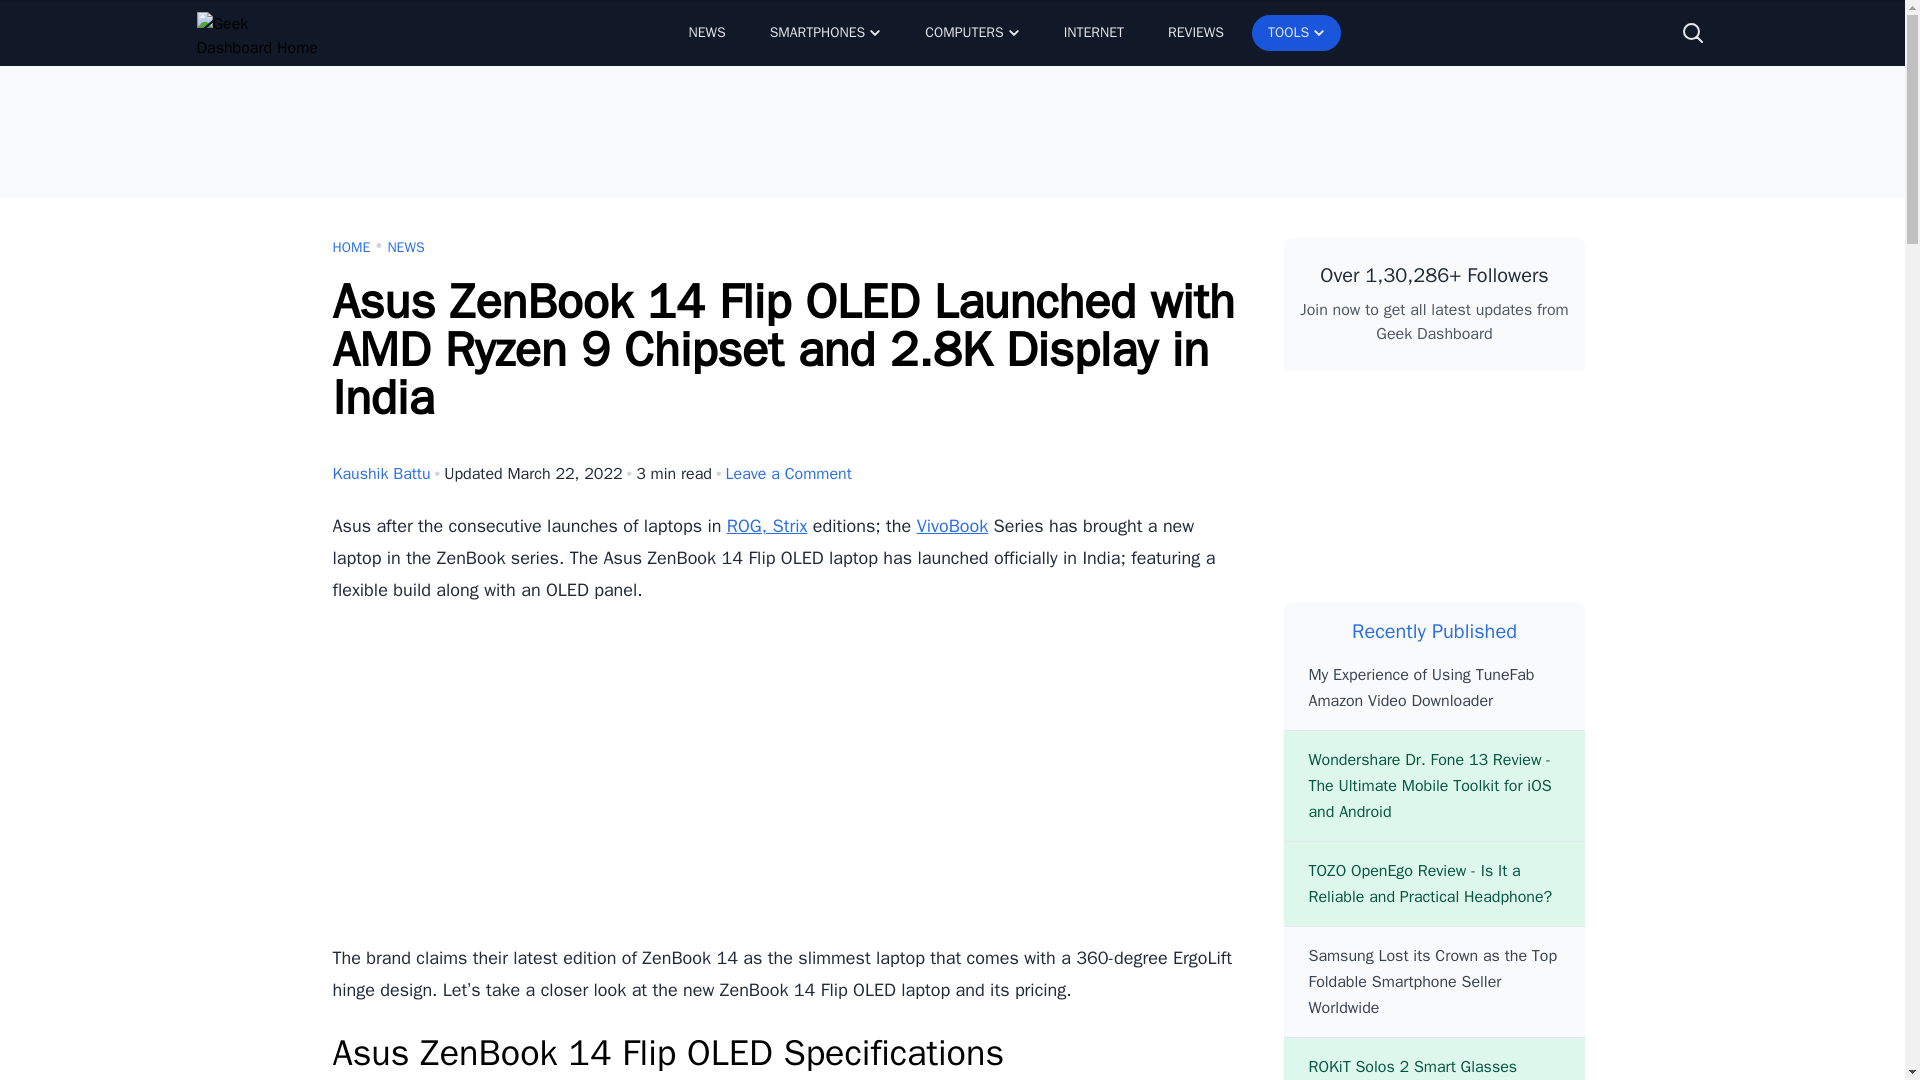 This screenshot has height=1080, width=1920. Describe the element at coordinates (706, 32) in the screenshot. I see `NEWS` at that location.